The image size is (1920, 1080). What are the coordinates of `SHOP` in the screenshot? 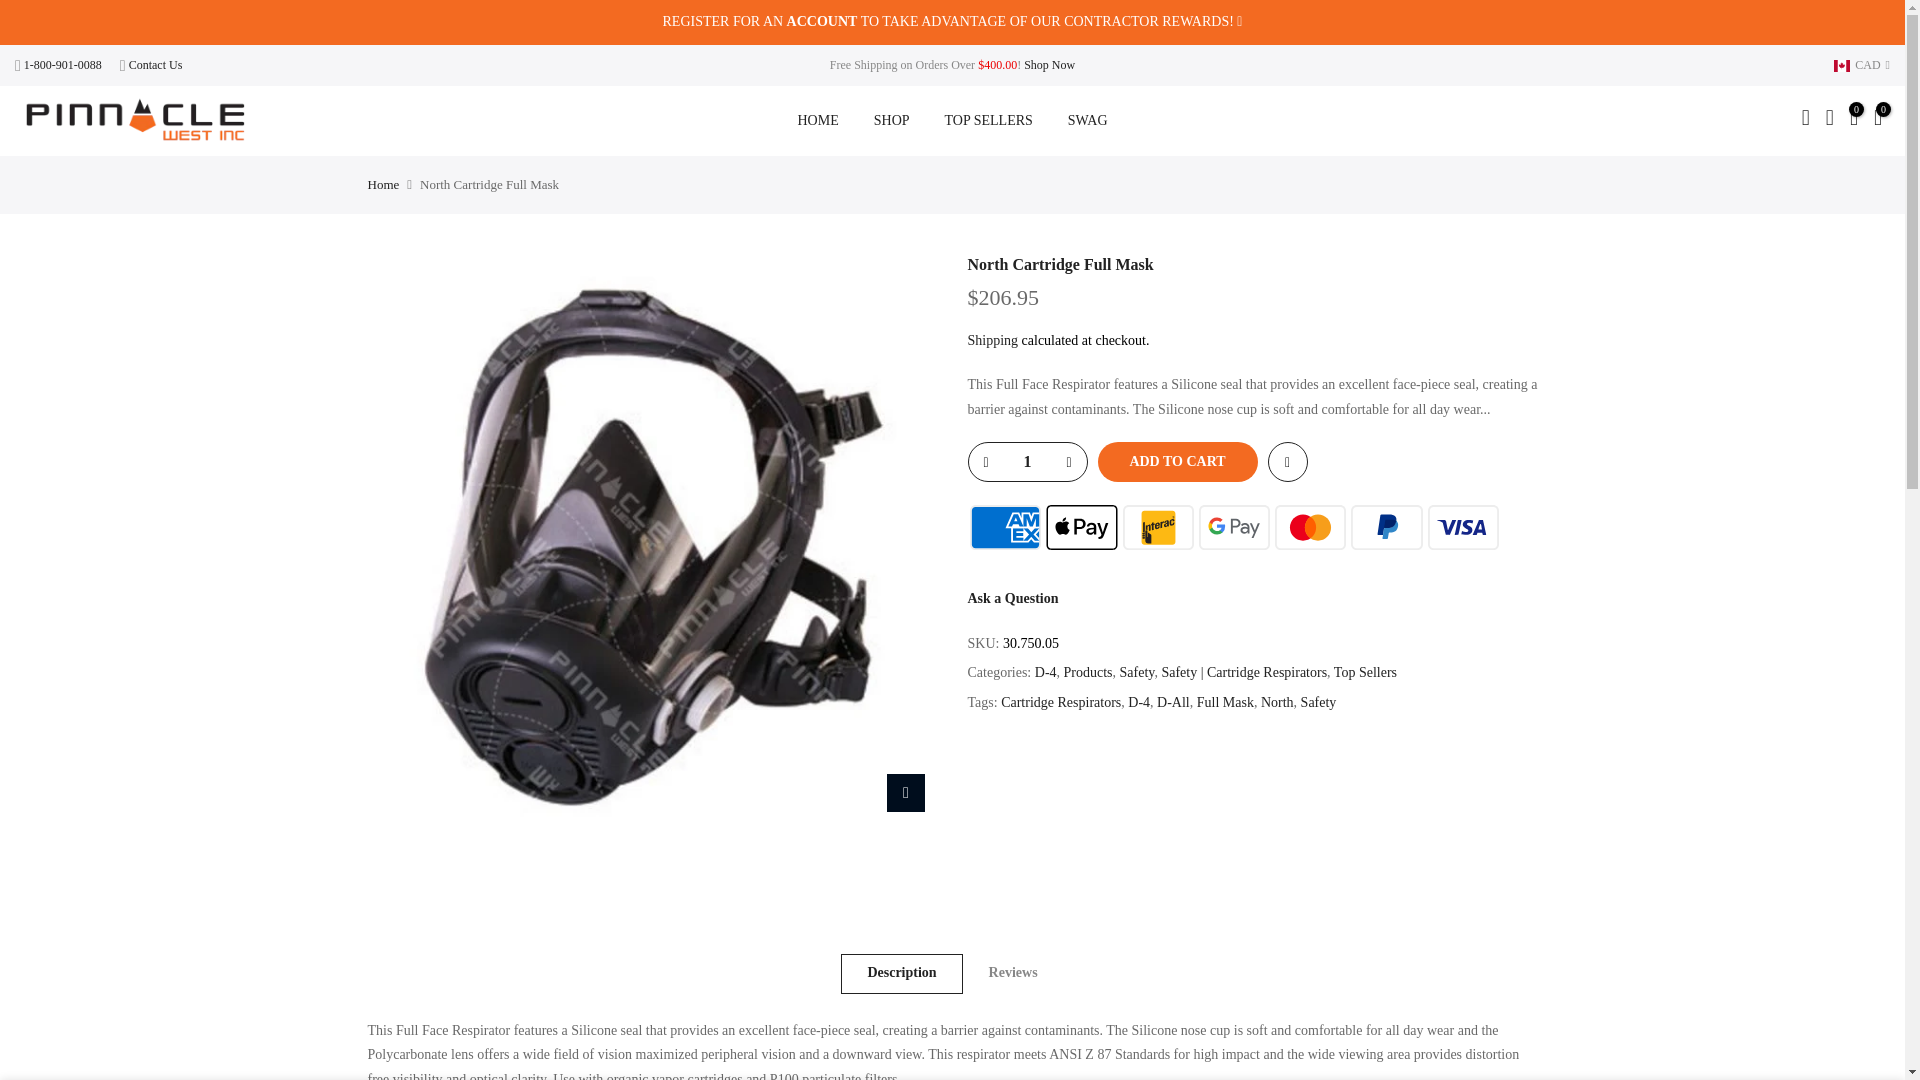 It's located at (892, 120).